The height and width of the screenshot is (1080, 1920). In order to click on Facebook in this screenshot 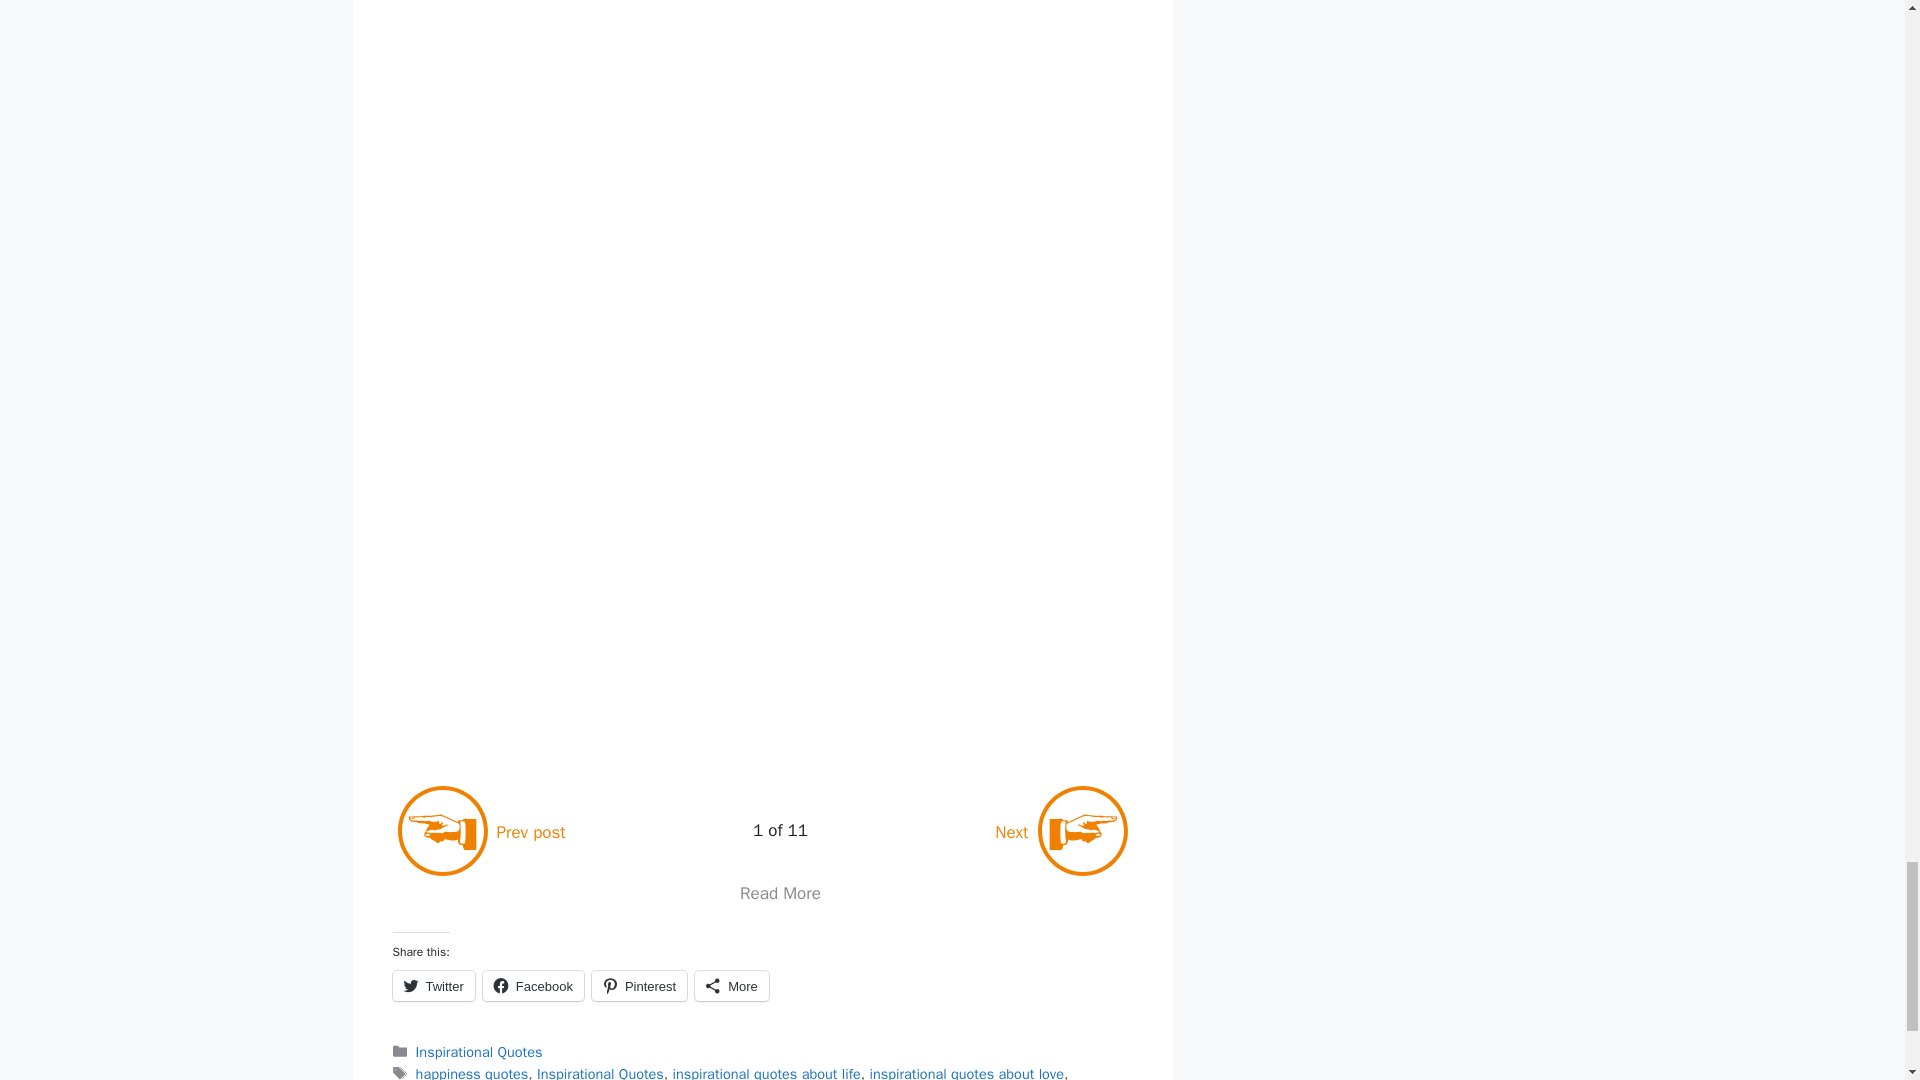, I will do `click(533, 986)`.